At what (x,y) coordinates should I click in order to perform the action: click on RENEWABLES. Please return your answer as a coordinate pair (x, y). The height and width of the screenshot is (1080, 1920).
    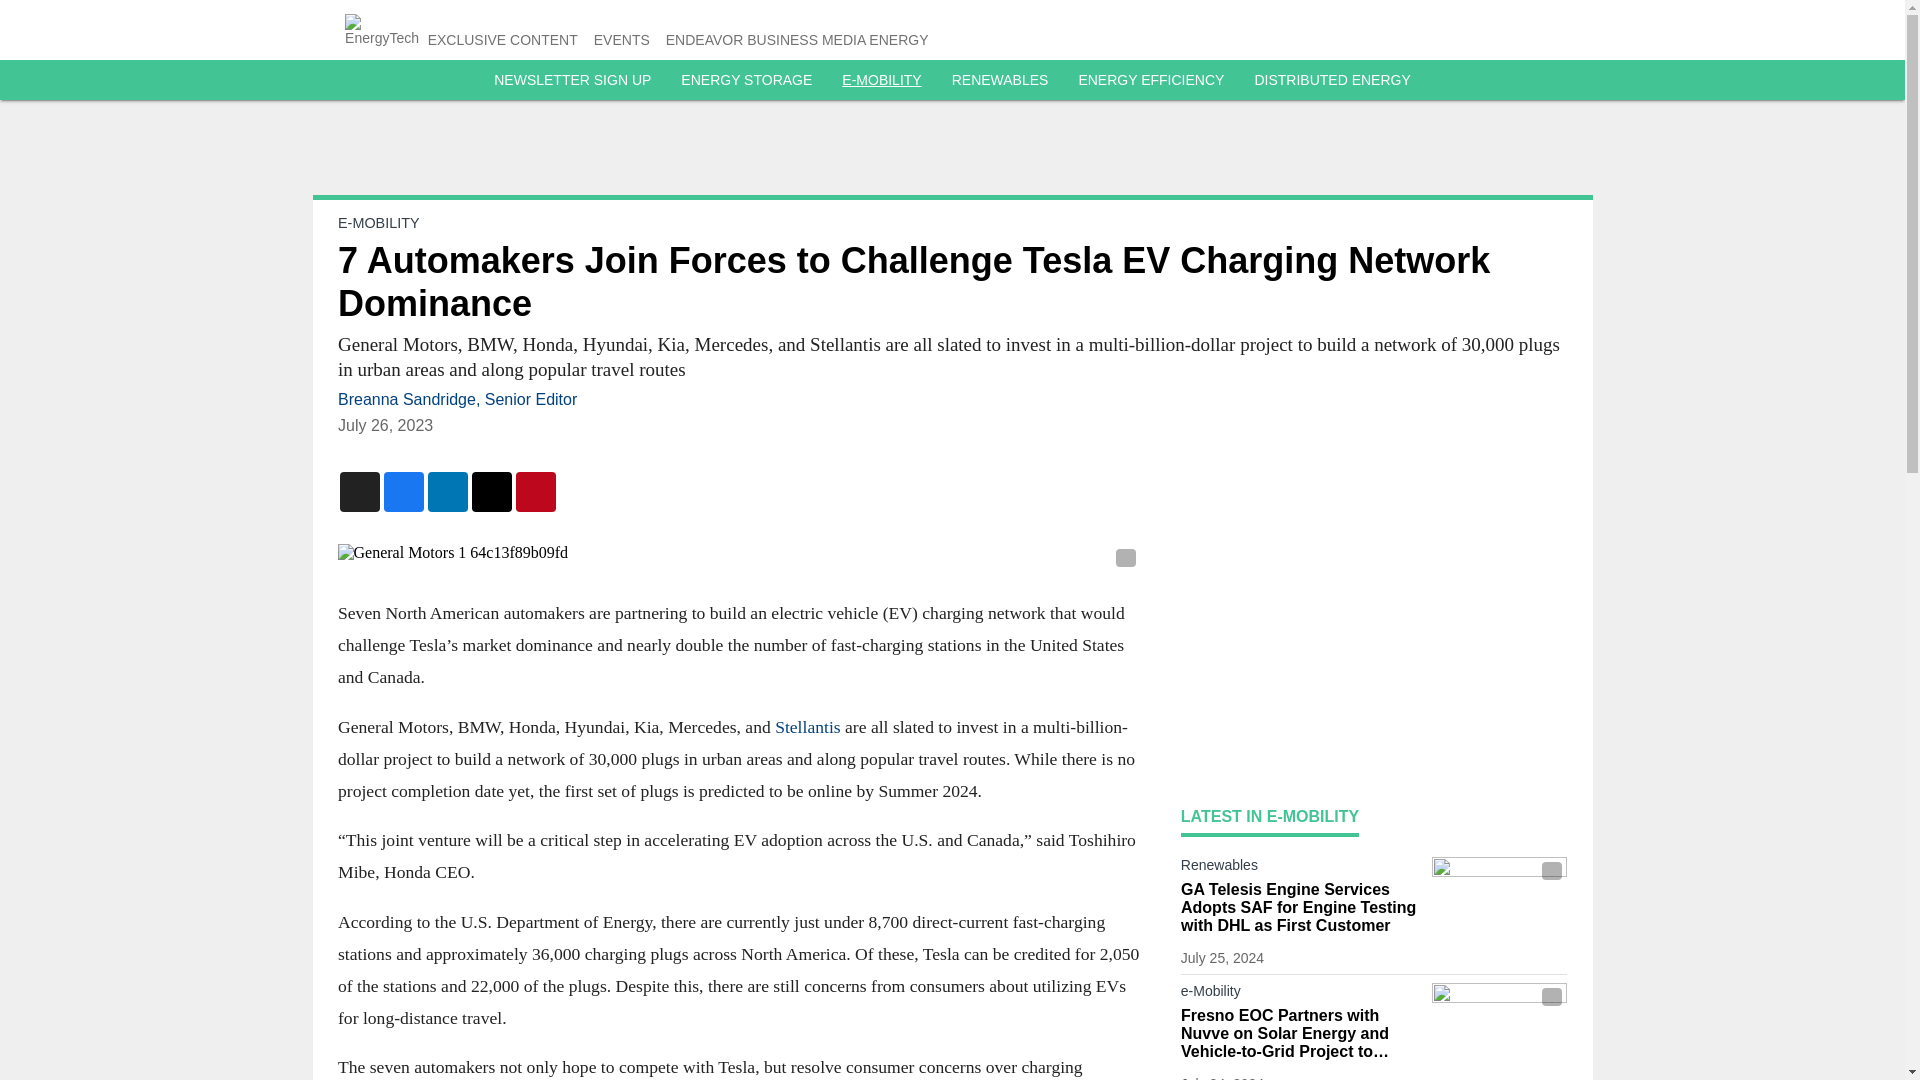
    Looking at the image, I should click on (1000, 80).